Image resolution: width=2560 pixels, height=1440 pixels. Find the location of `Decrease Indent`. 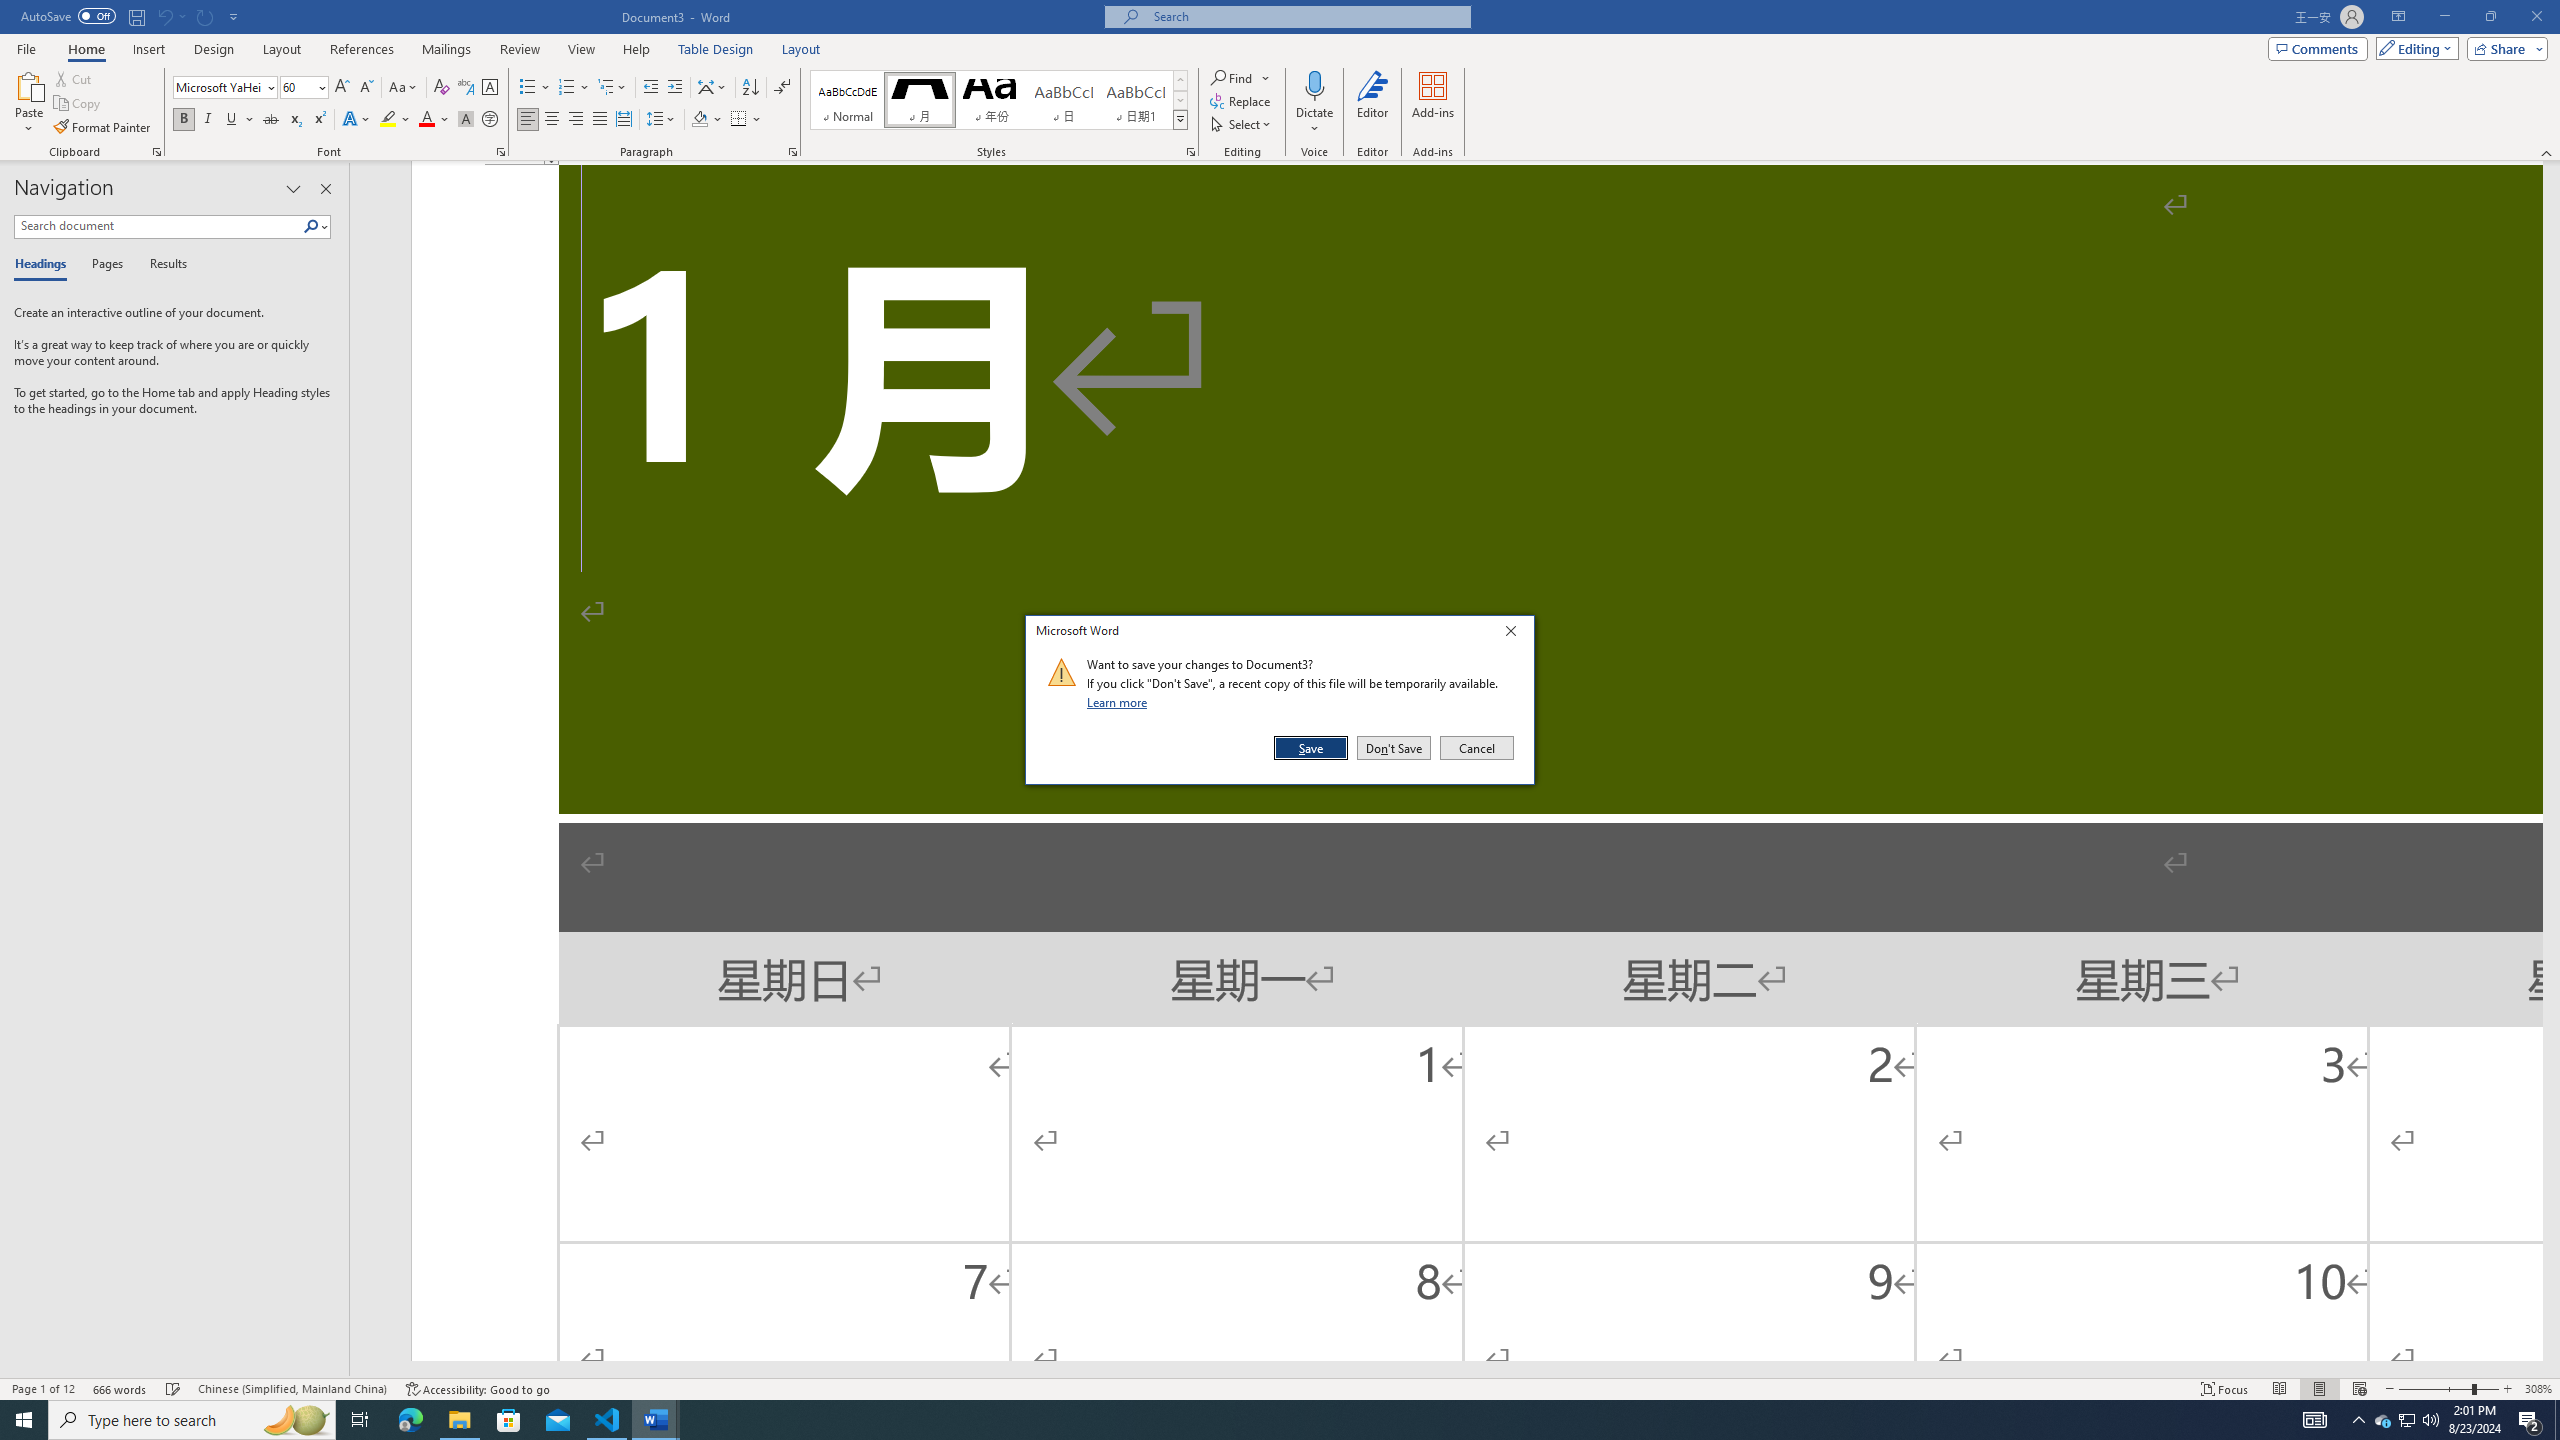

Decrease Indent is located at coordinates (652, 88).